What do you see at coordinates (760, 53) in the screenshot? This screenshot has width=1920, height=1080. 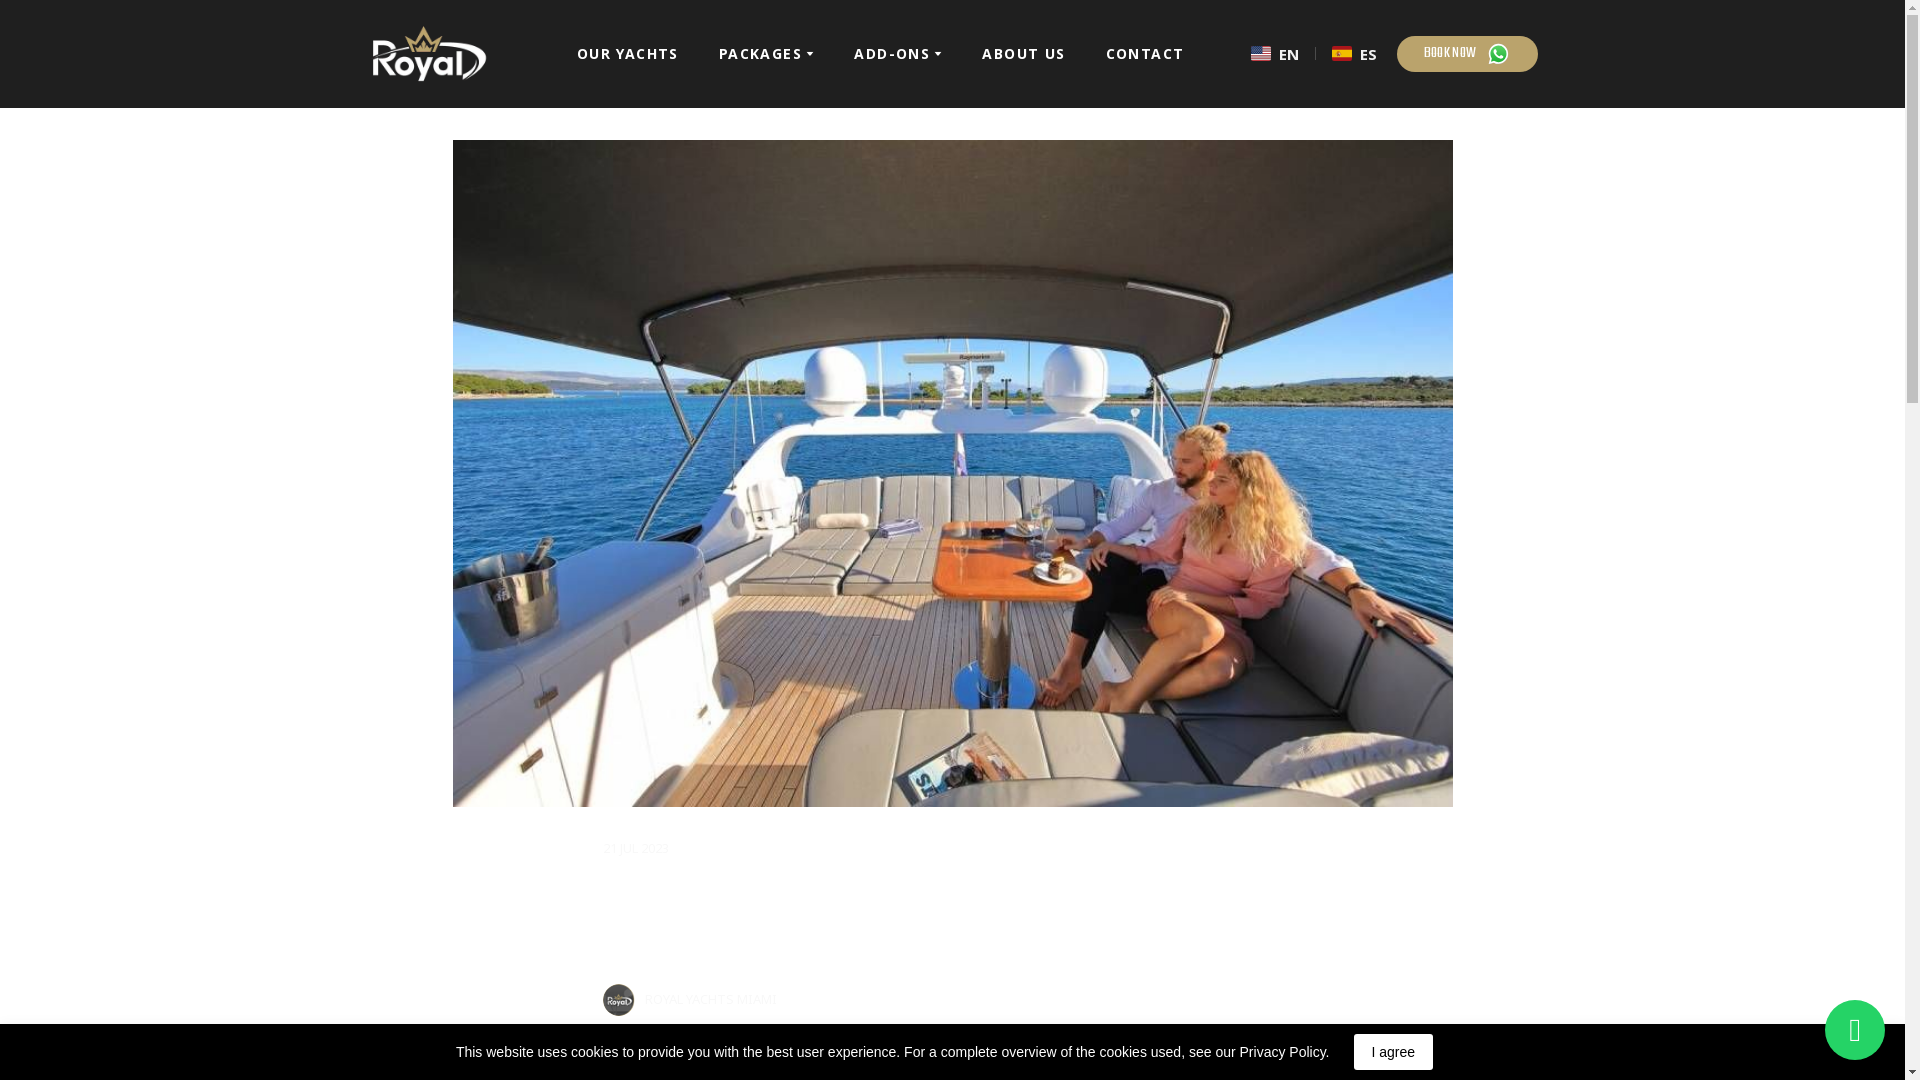 I see `PACKAGES` at bounding box center [760, 53].